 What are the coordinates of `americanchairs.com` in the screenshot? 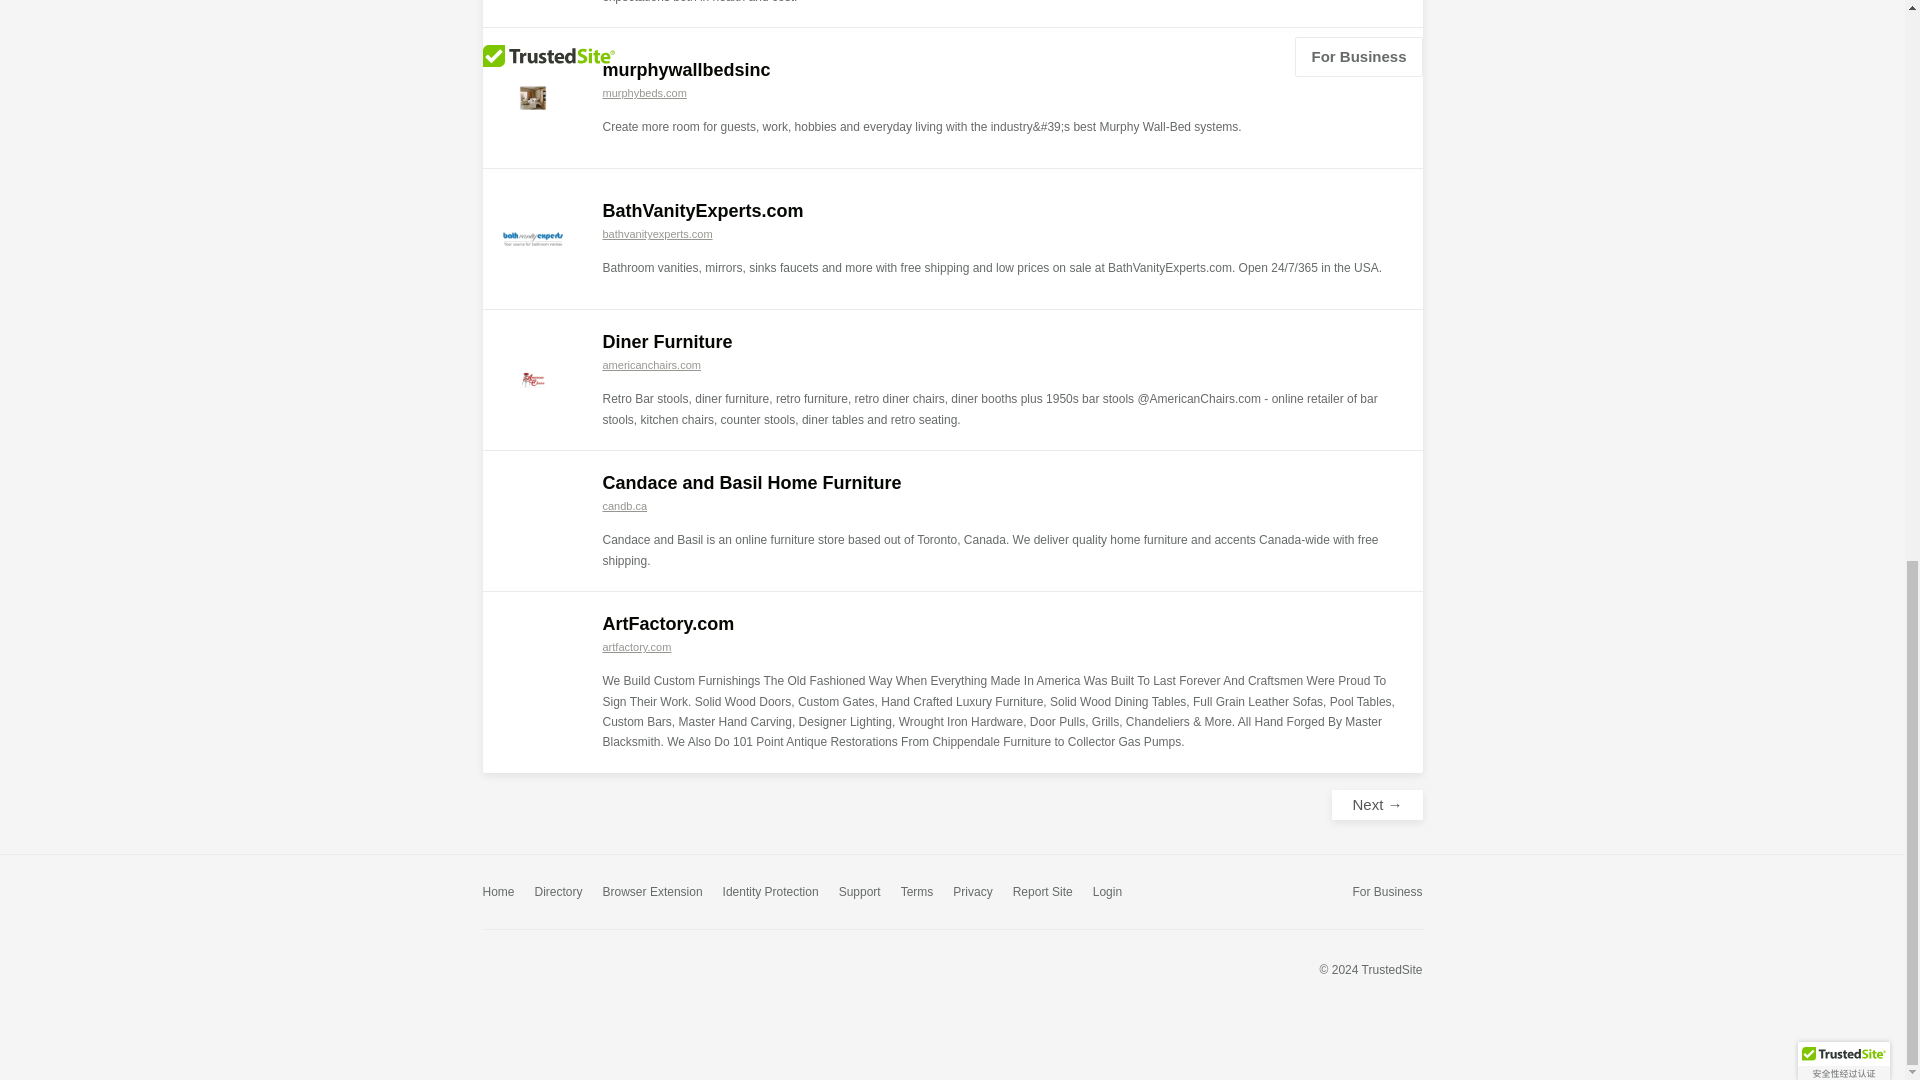 It's located at (651, 364).